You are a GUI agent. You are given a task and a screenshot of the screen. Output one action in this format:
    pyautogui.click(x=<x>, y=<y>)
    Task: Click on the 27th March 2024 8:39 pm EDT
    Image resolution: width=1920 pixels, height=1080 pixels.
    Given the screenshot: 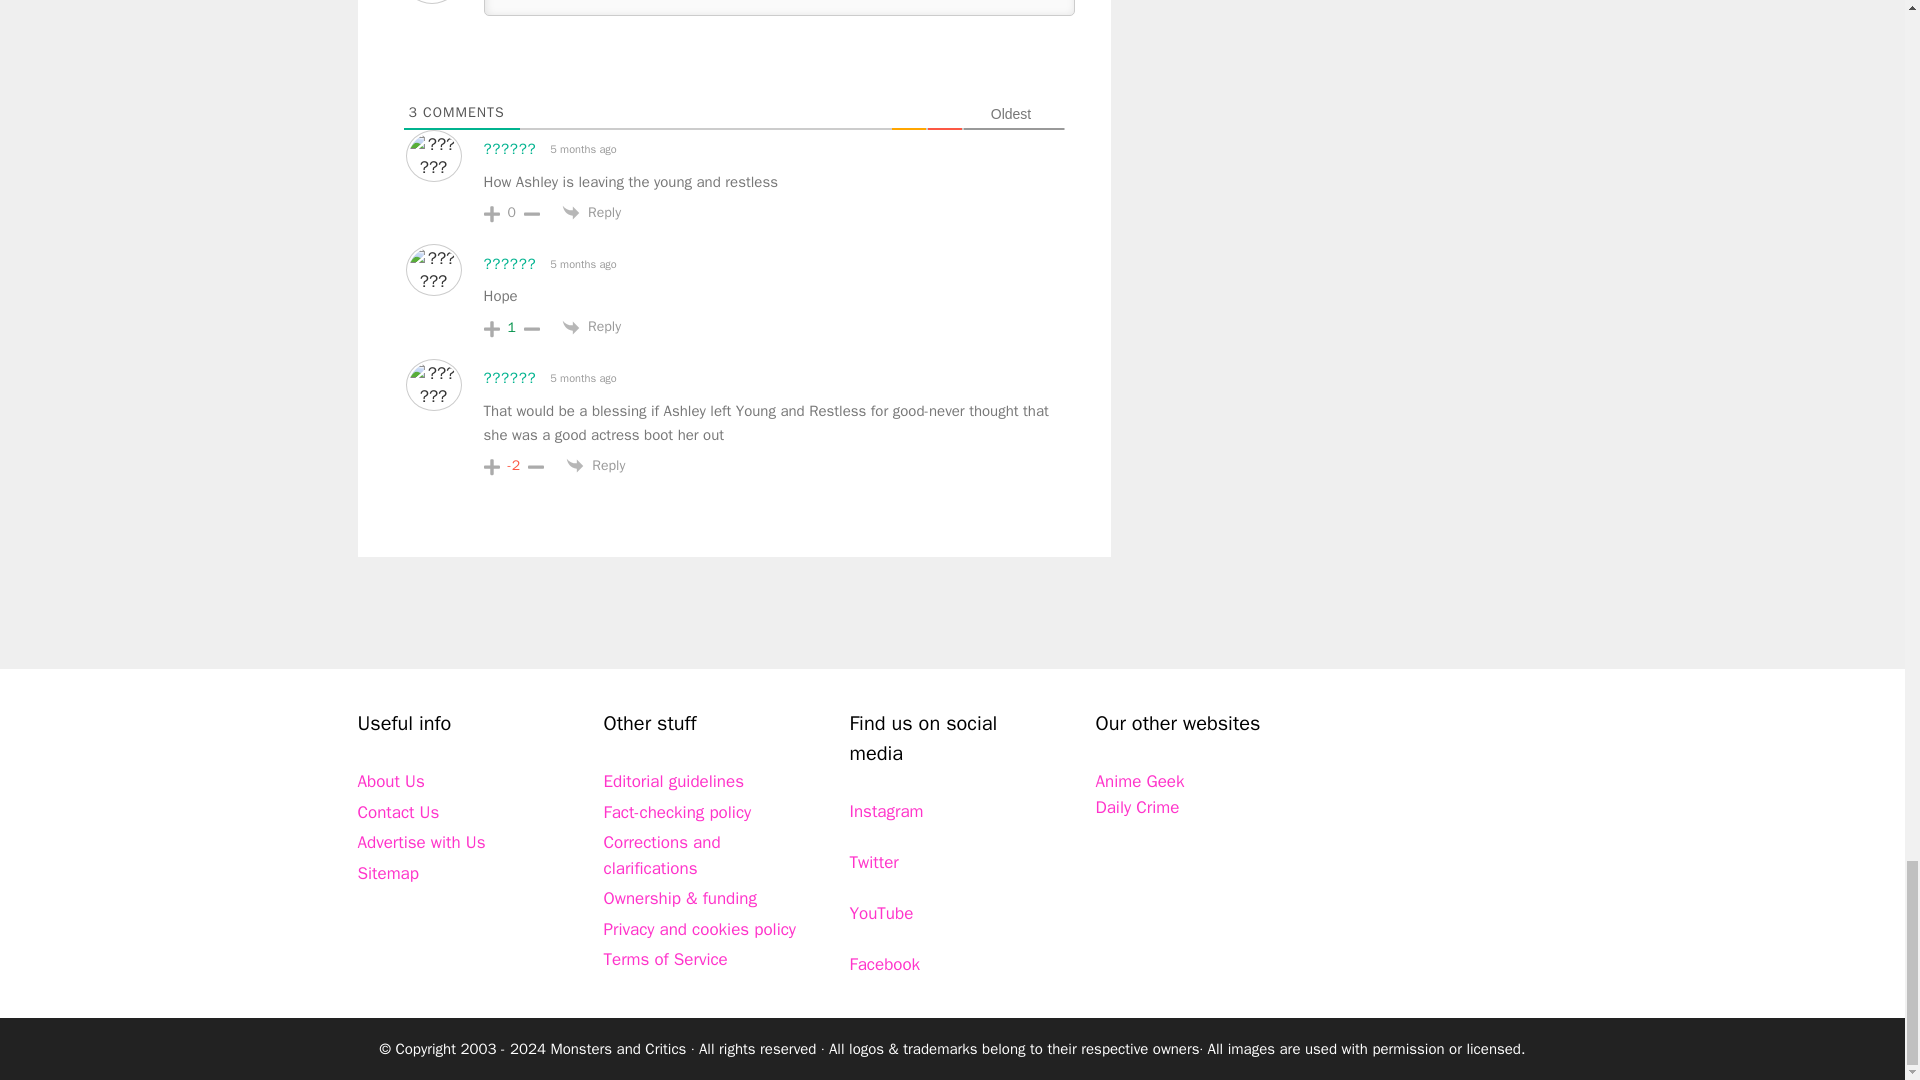 What is the action you would take?
    pyautogui.click(x=582, y=378)
    